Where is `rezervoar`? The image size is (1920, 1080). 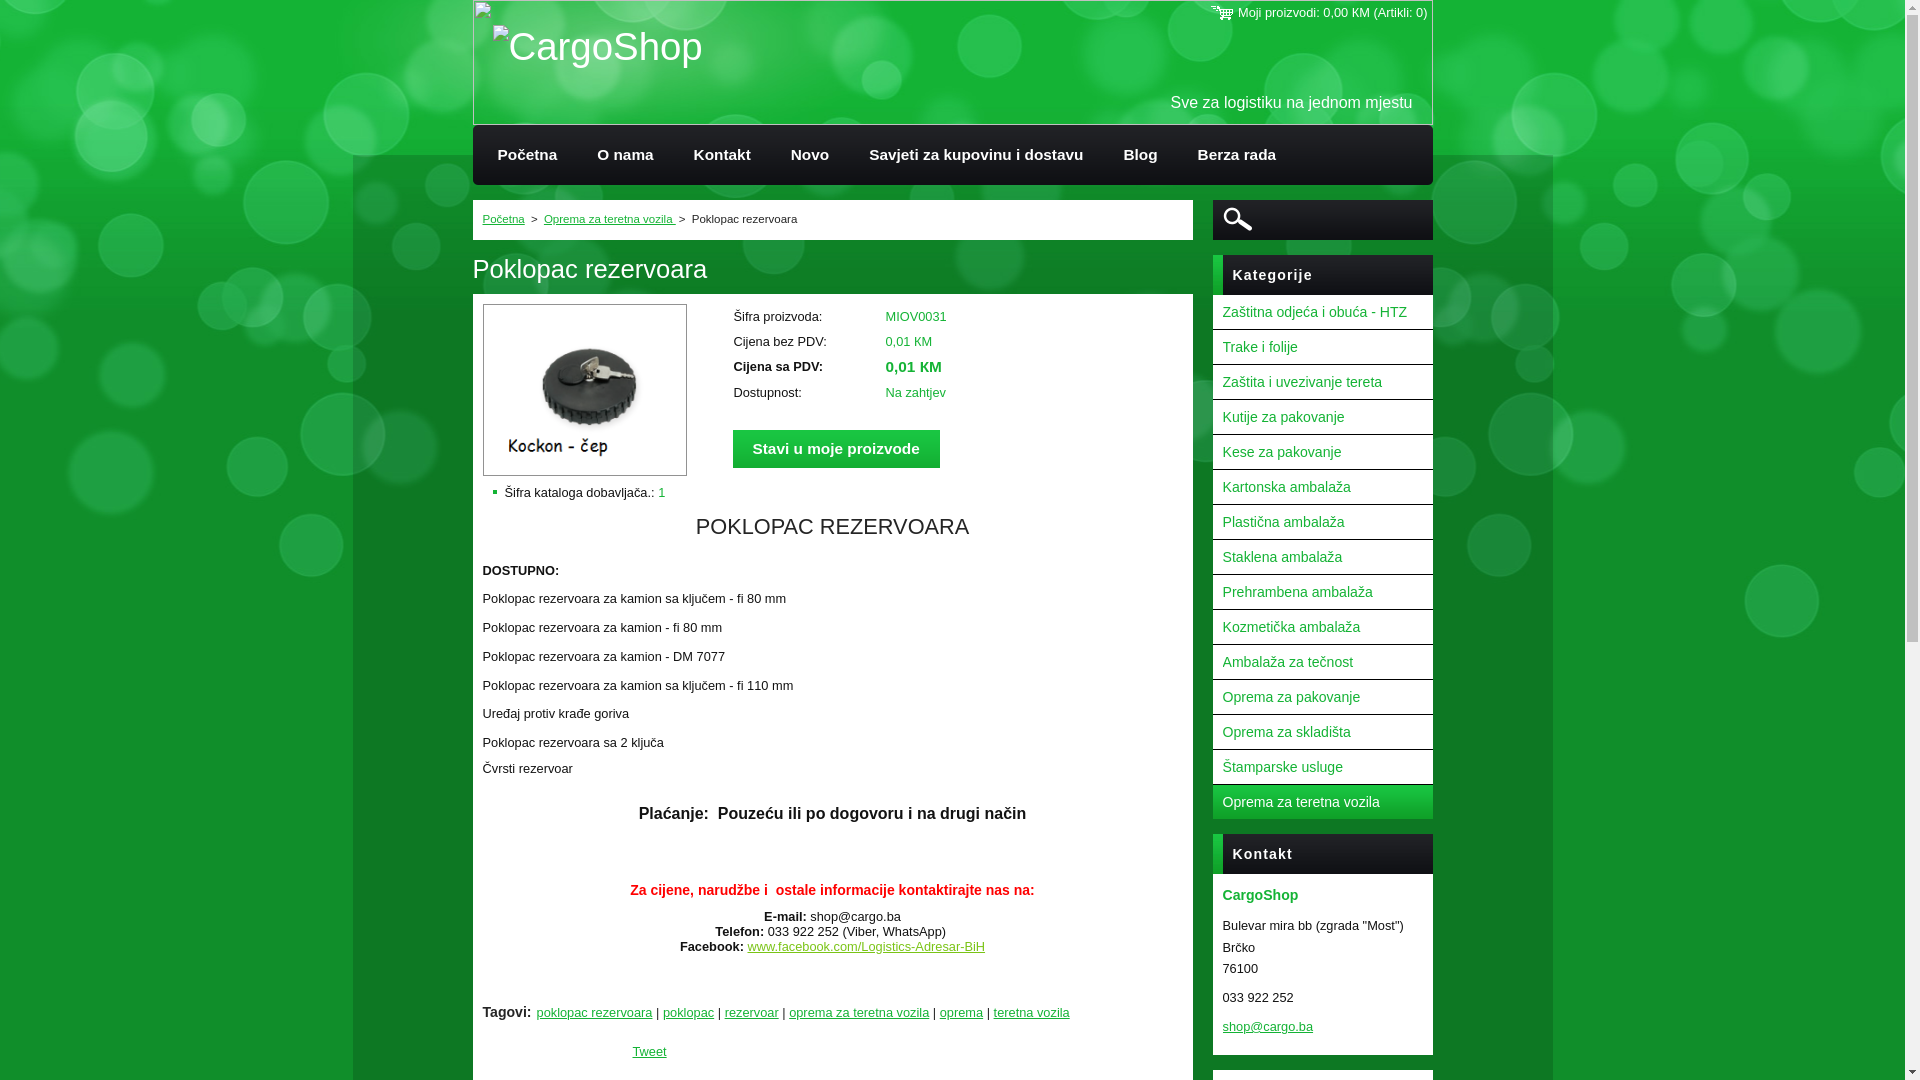 rezervoar is located at coordinates (752, 1012).